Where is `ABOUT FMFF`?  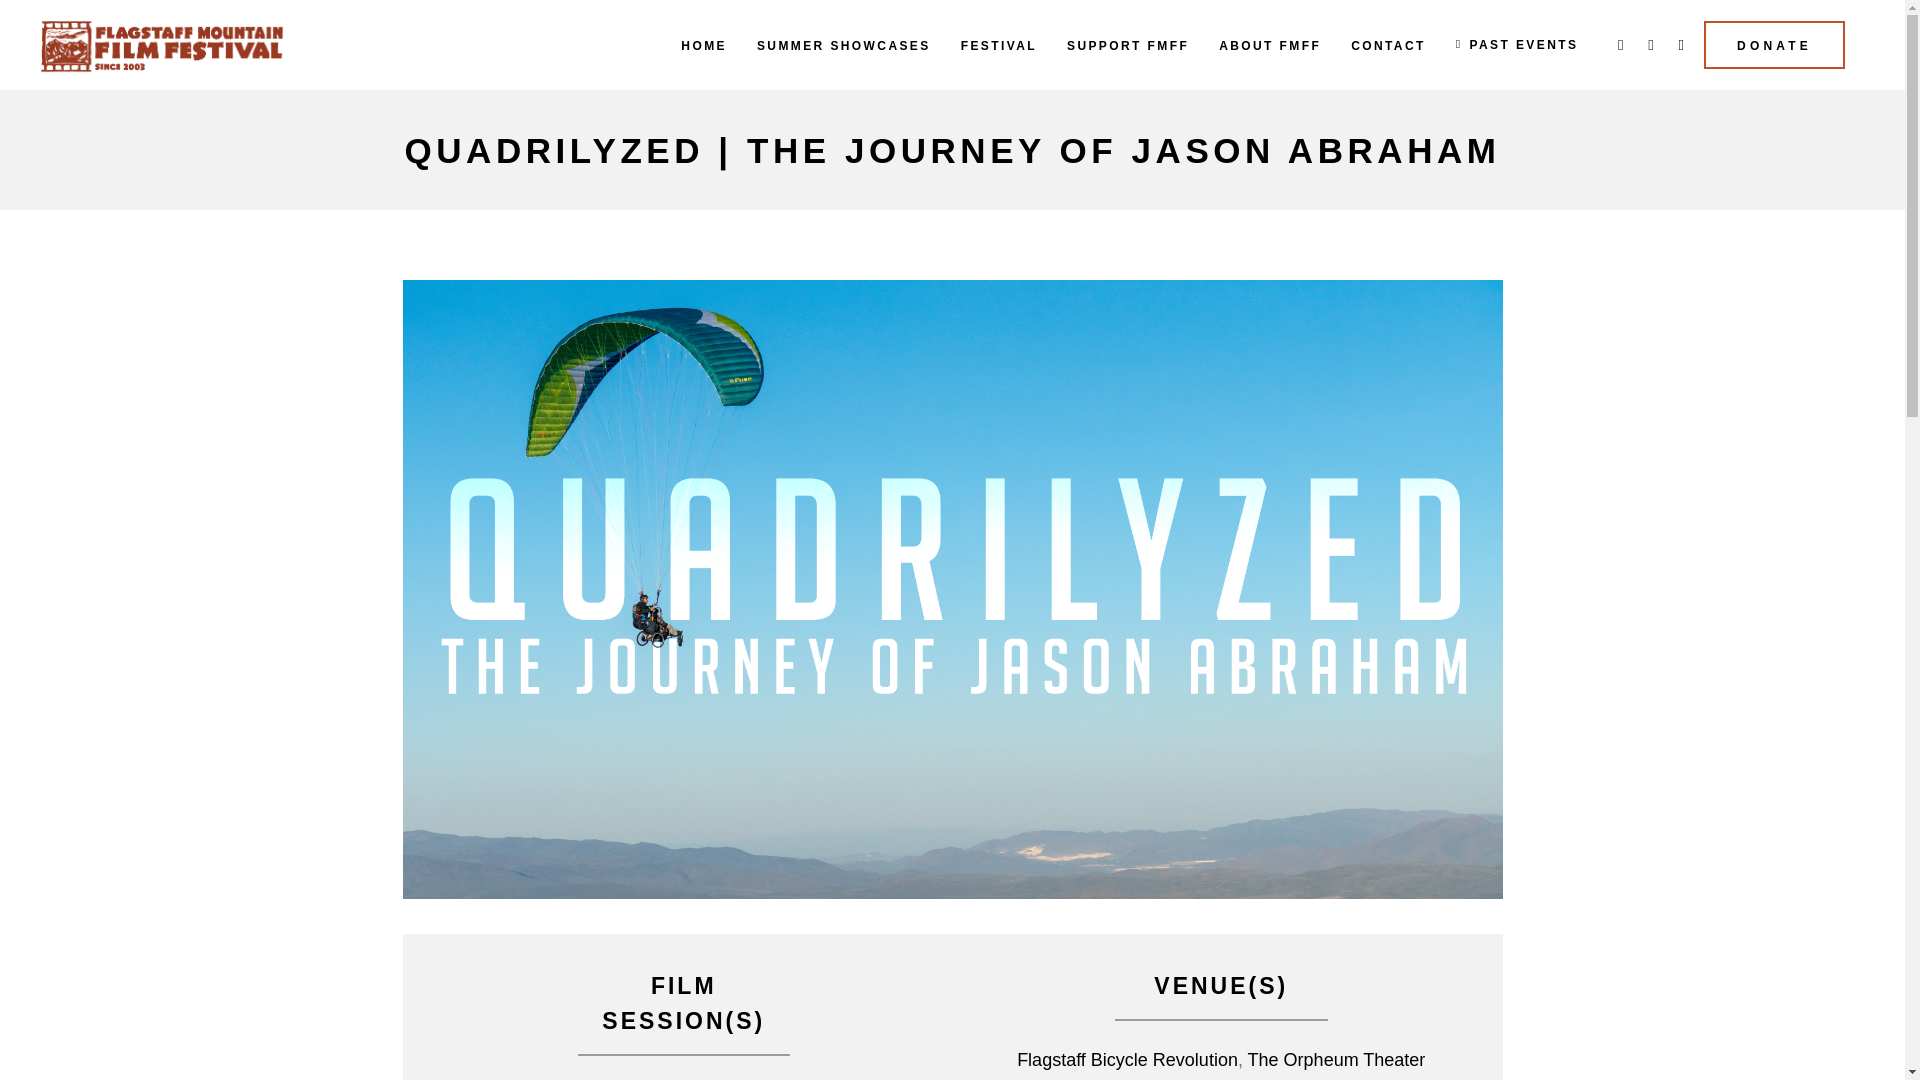
ABOUT FMFF is located at coordinates (1270, 44).